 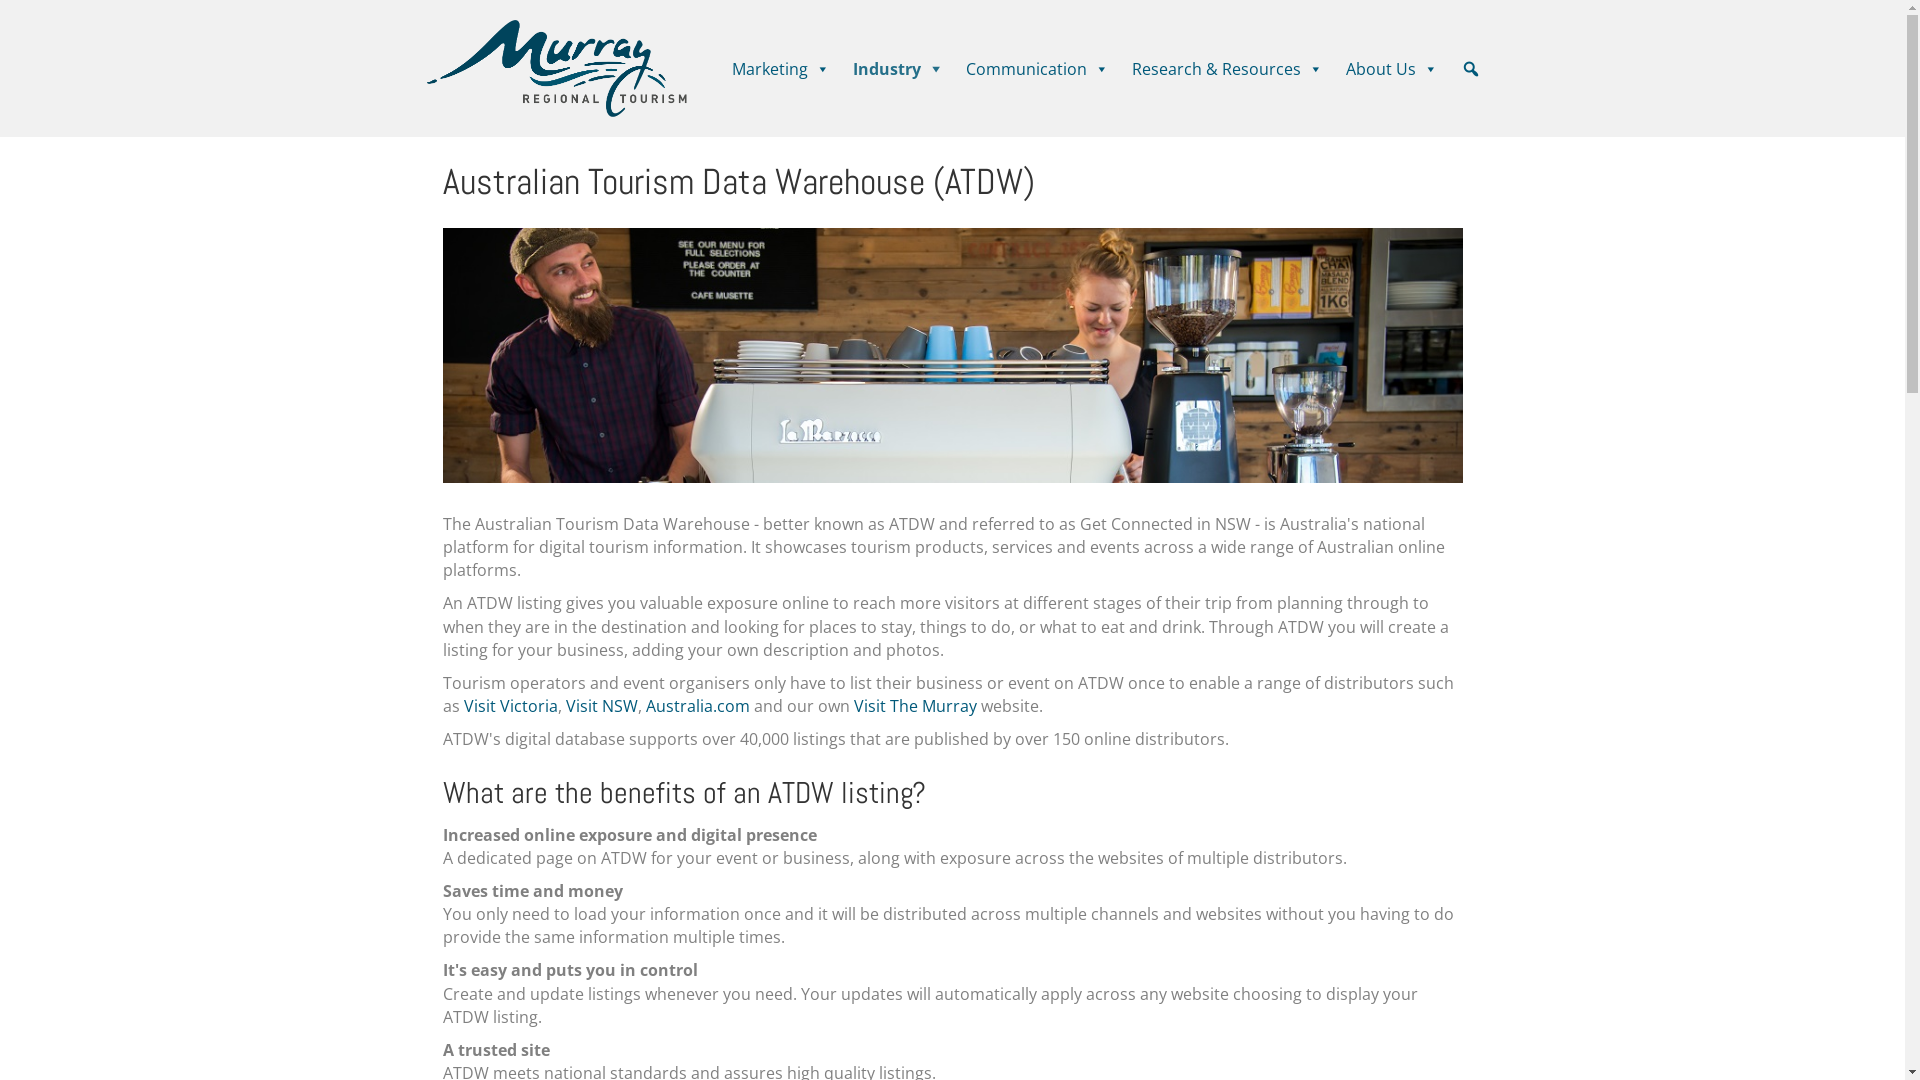 I want to click on Search, so click(x=20, y=16).